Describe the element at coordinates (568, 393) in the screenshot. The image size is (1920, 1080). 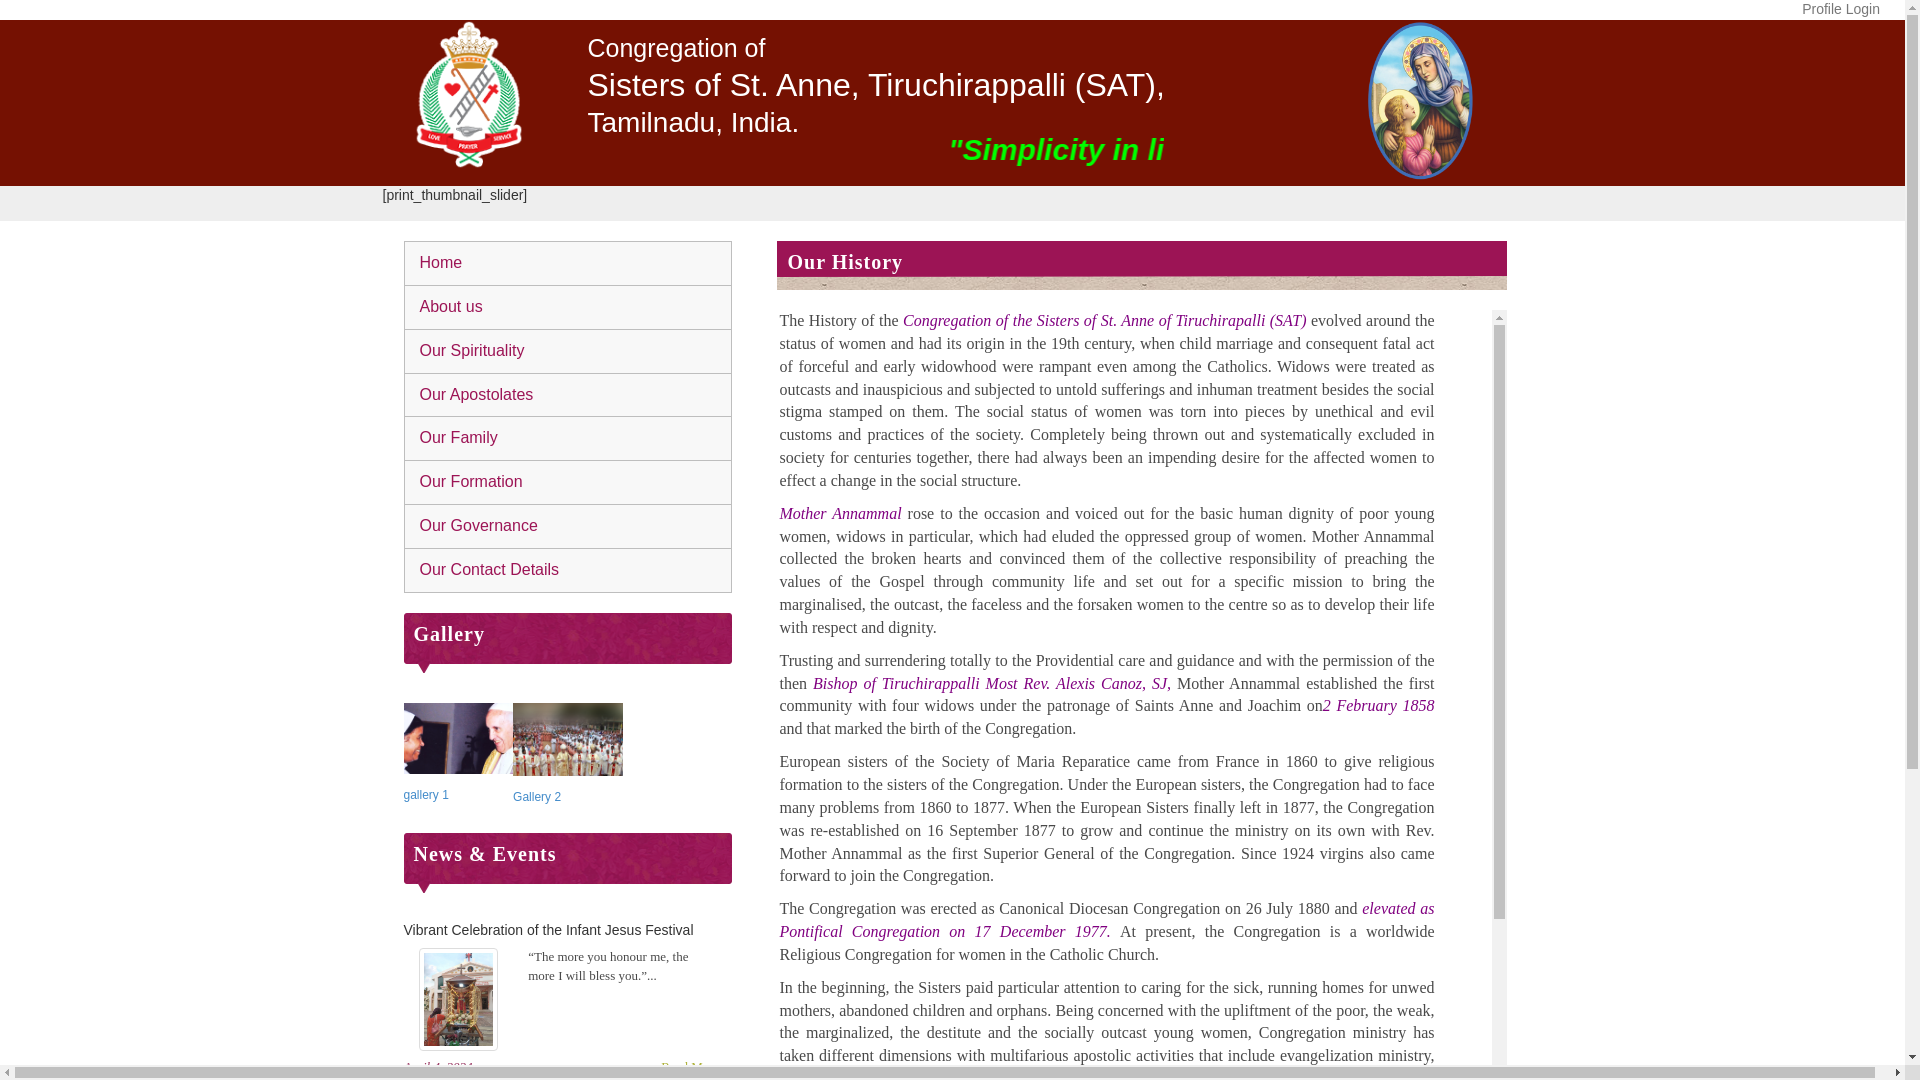
I see `Our Apostolates` at that location.